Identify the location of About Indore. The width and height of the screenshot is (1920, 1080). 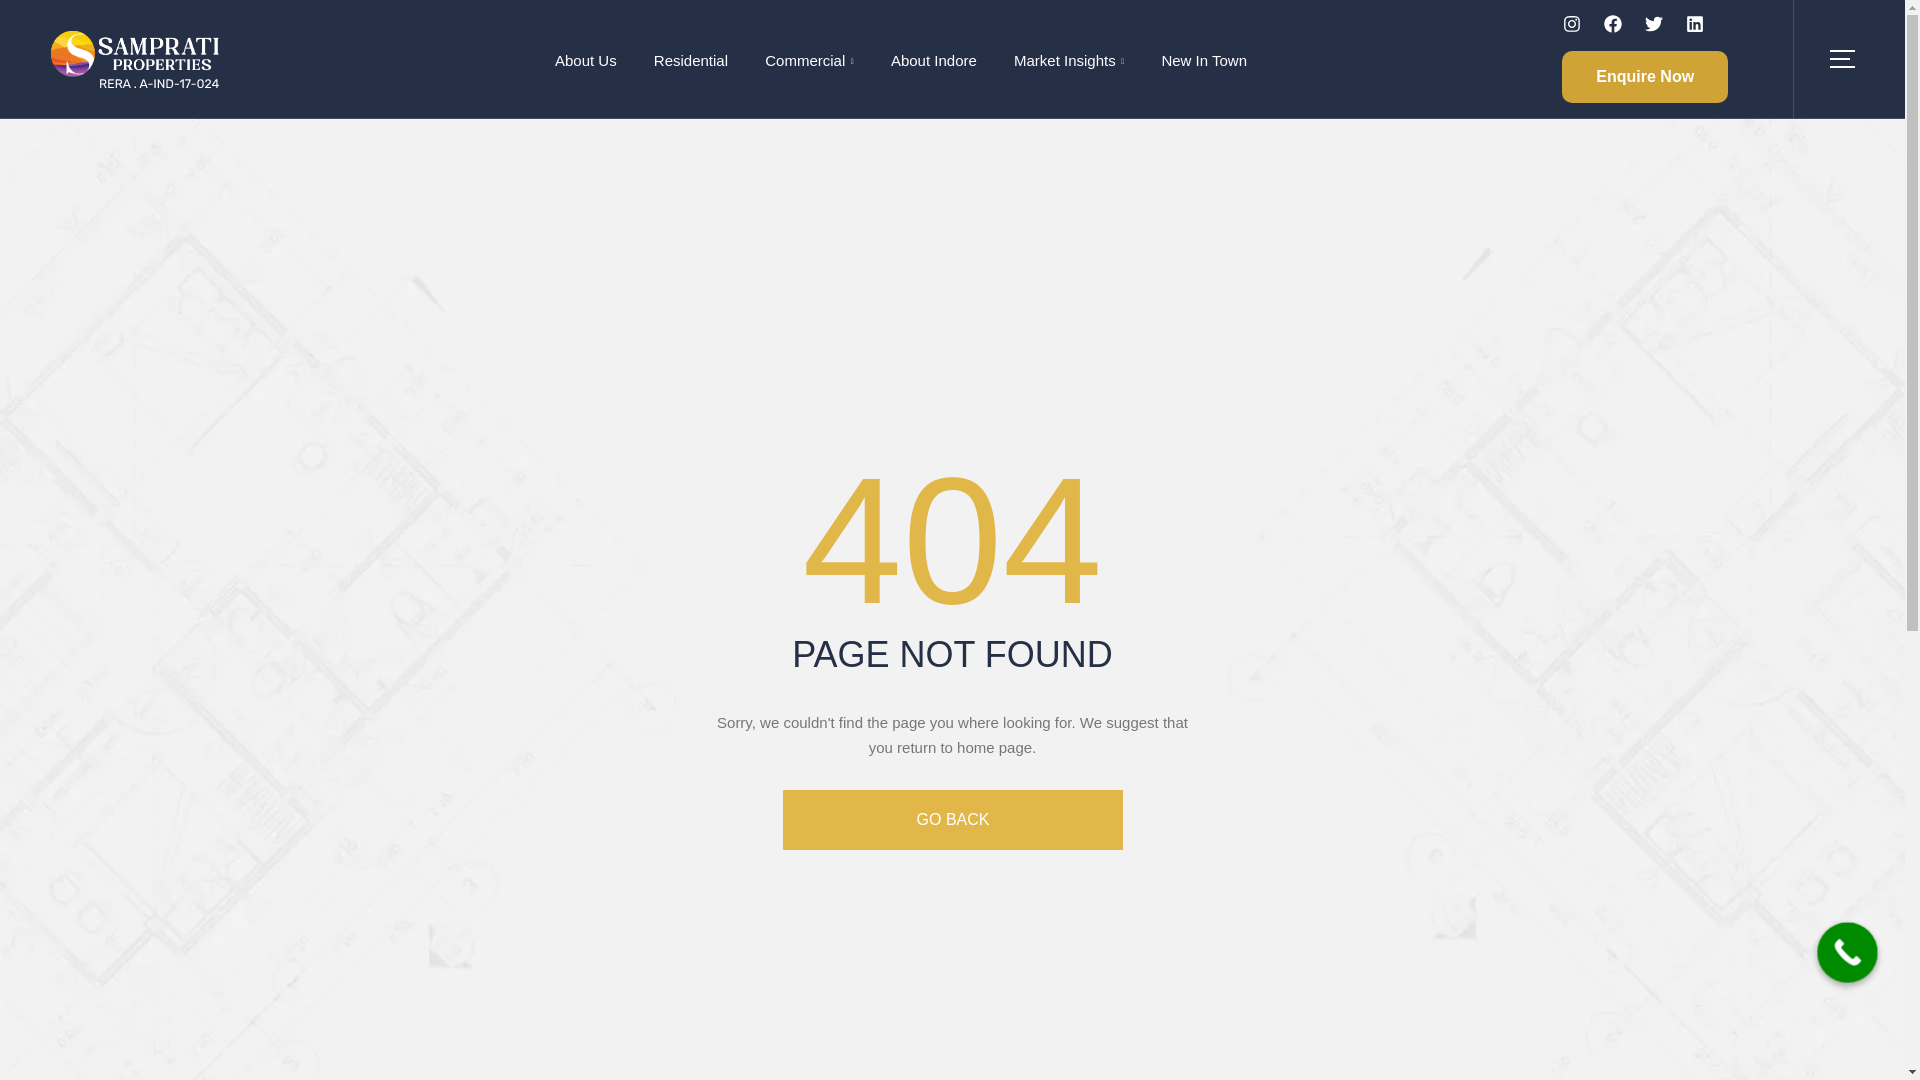
(932, 60).